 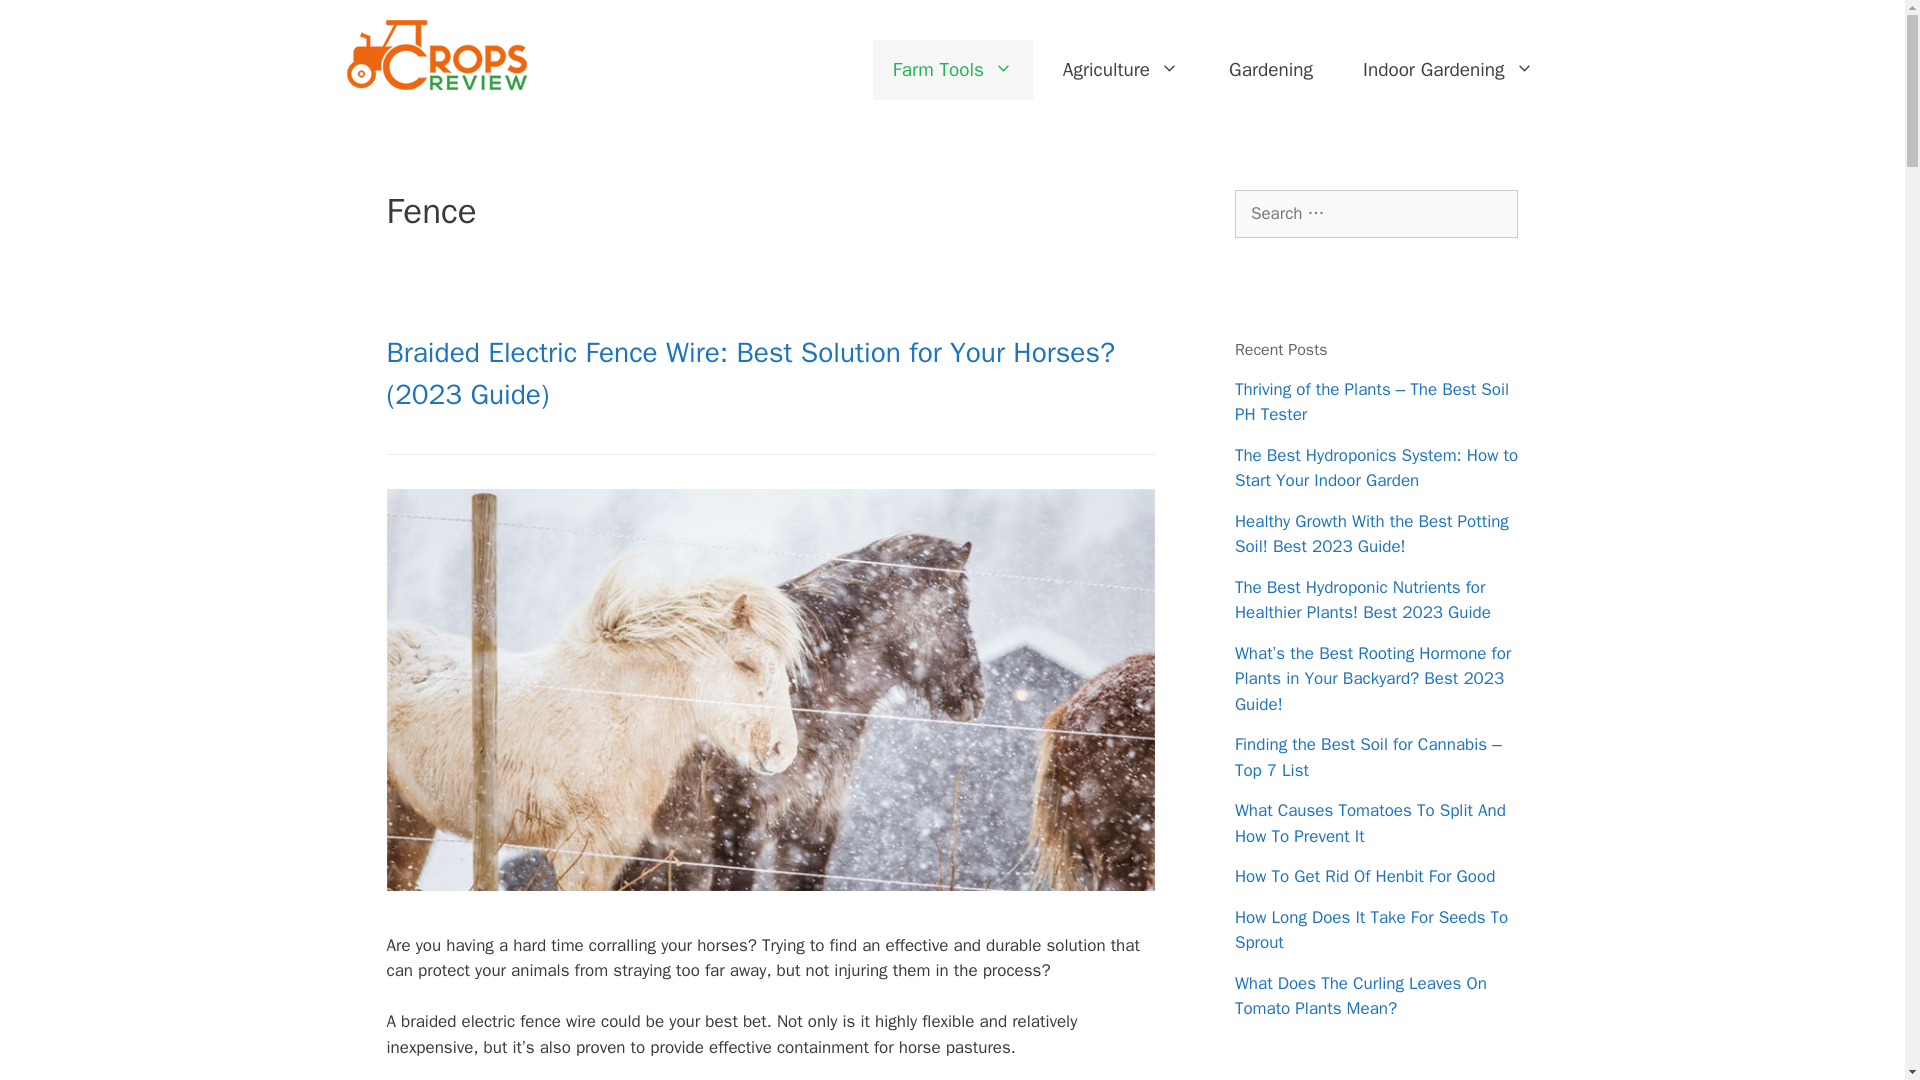 What do you see at coordinates (952, 70) in the screenshot?
I see `Farm Tools` at bounding box center [952, 70].